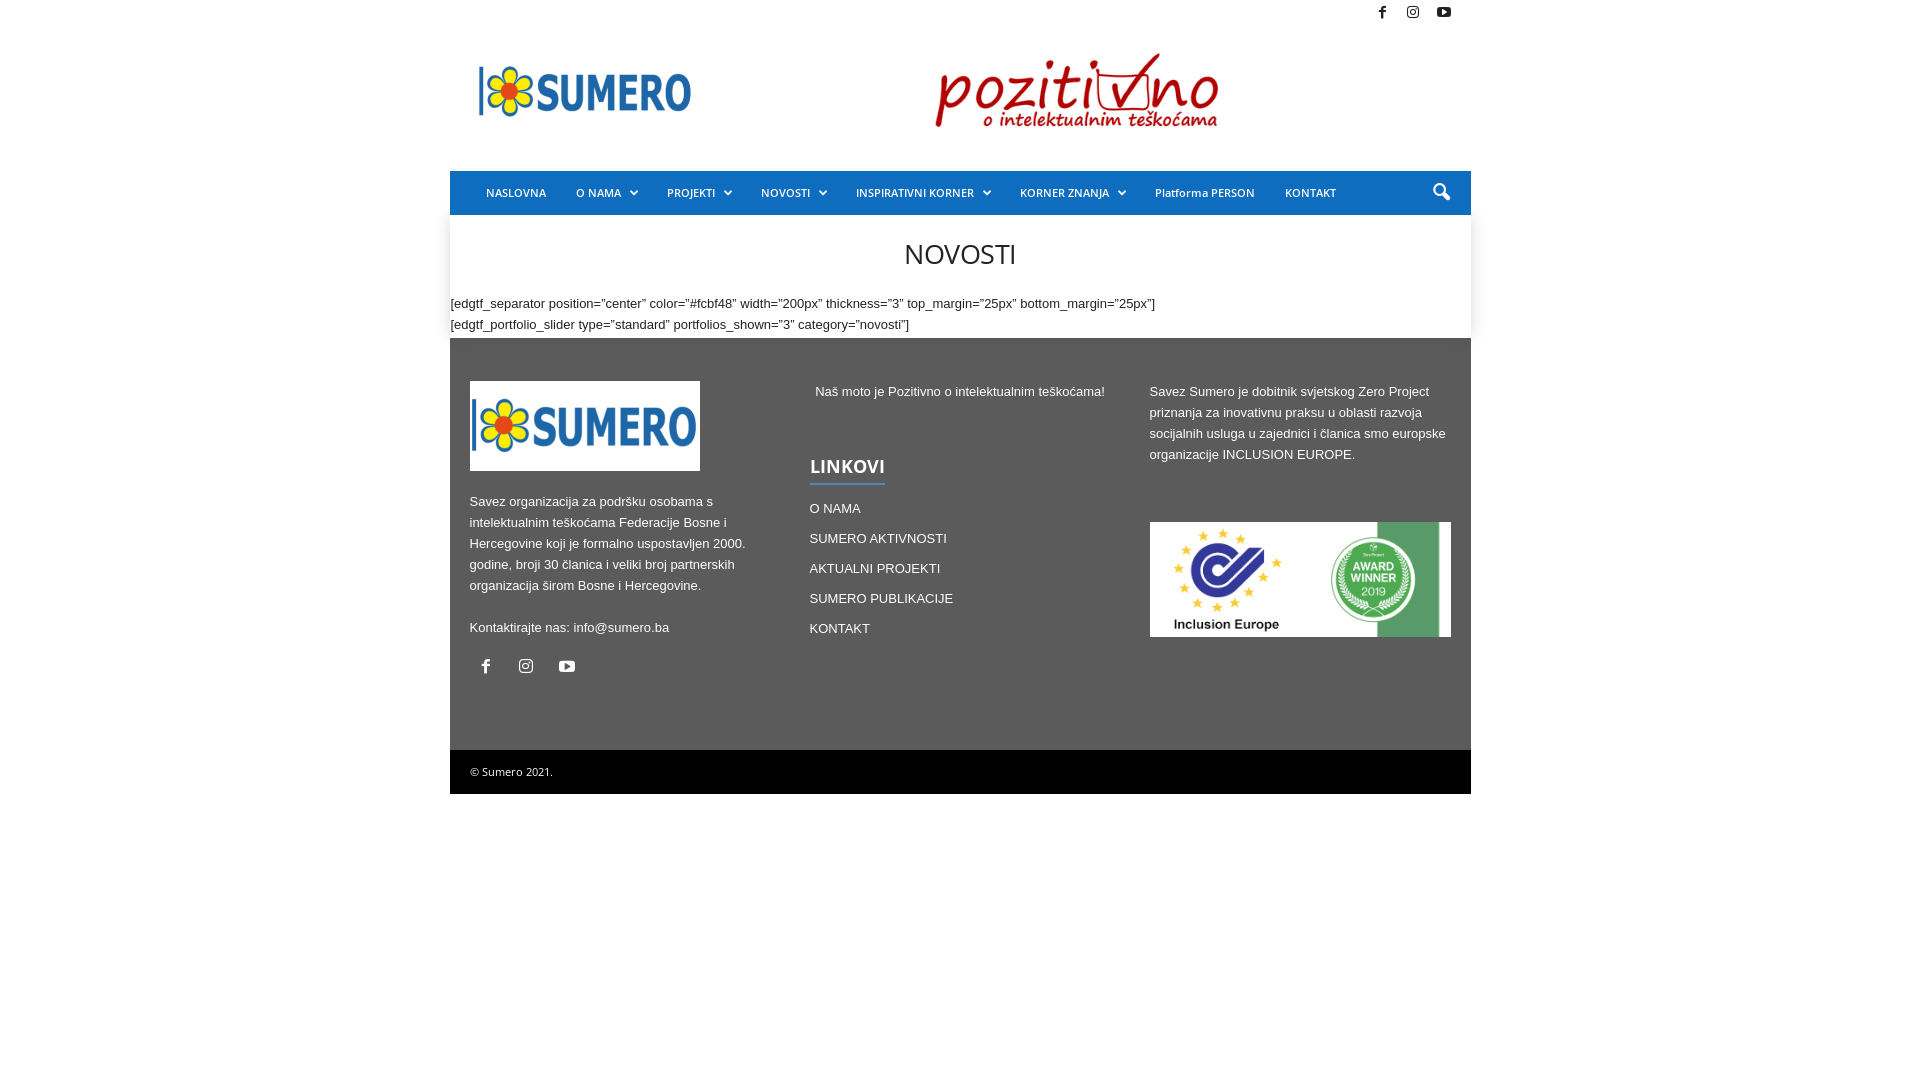 This screenshot has width=1920, height=1080. Describe the element at coordinates (1382, 14) in the screenshot. I see `Facebook` at that location.